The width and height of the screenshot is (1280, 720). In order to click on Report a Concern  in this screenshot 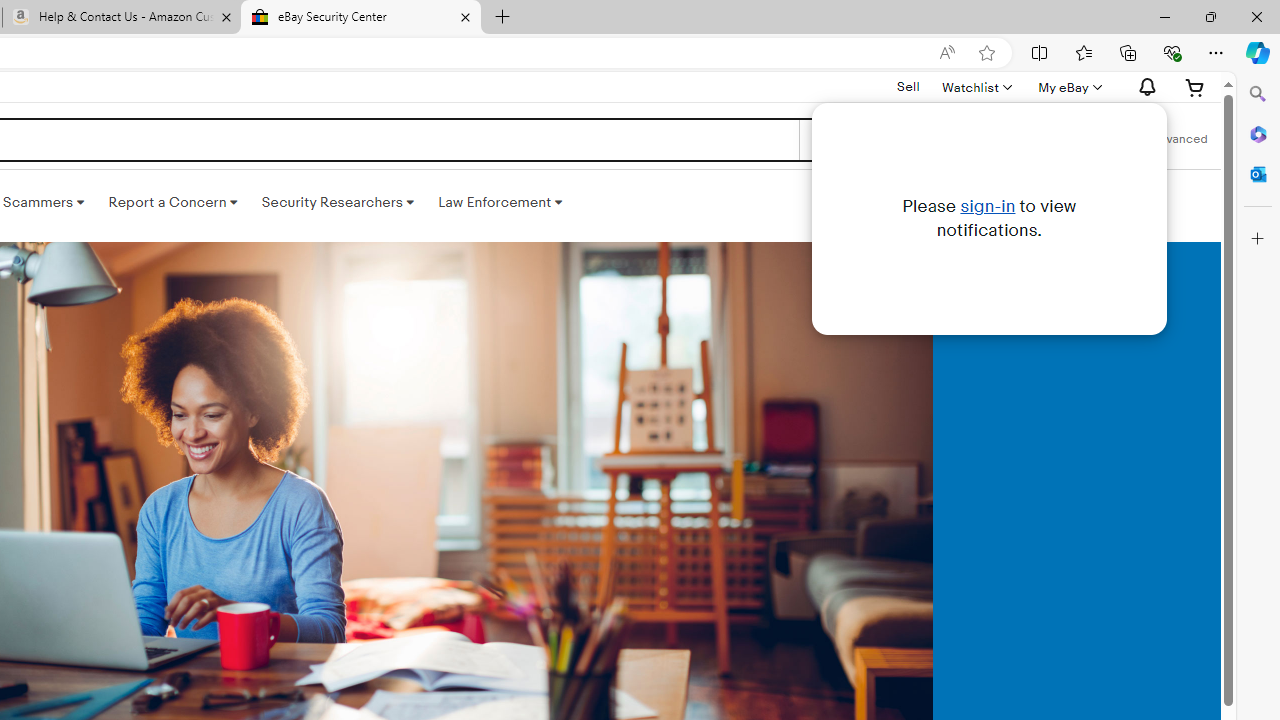, I will do `click(173, 202)`.